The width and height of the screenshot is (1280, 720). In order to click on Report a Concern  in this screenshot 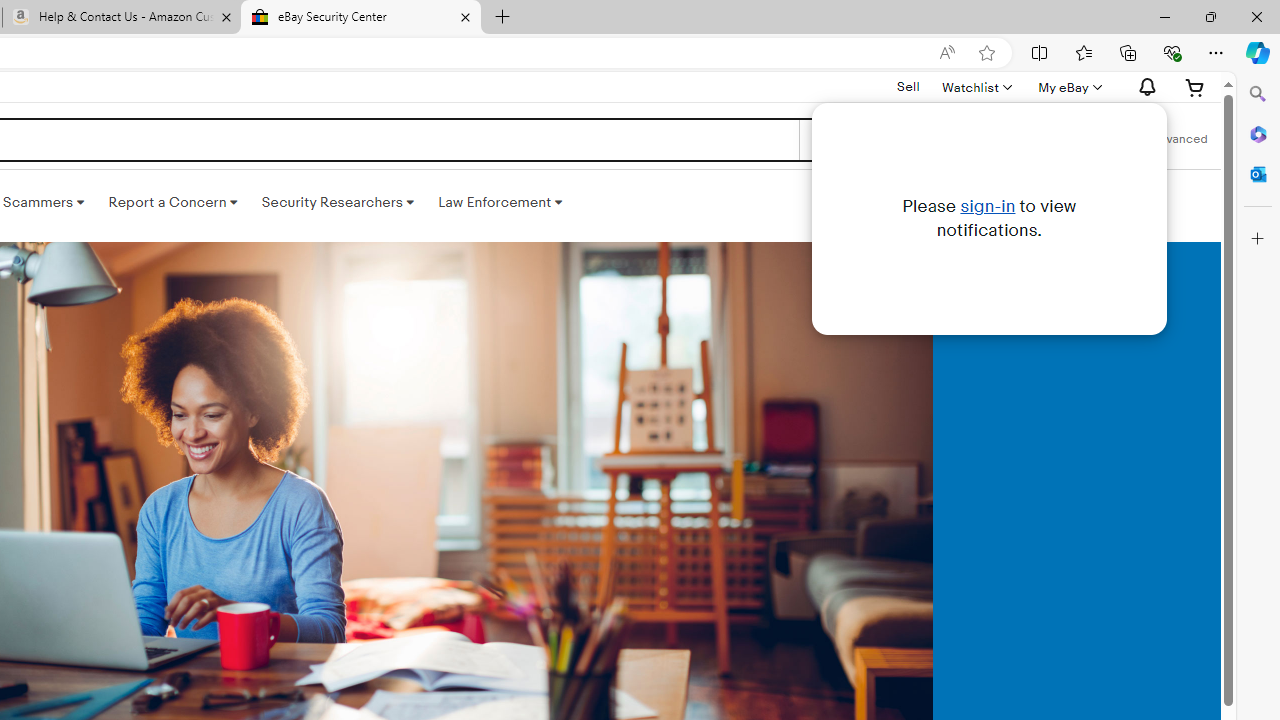, I will do `click(173, 202)`.